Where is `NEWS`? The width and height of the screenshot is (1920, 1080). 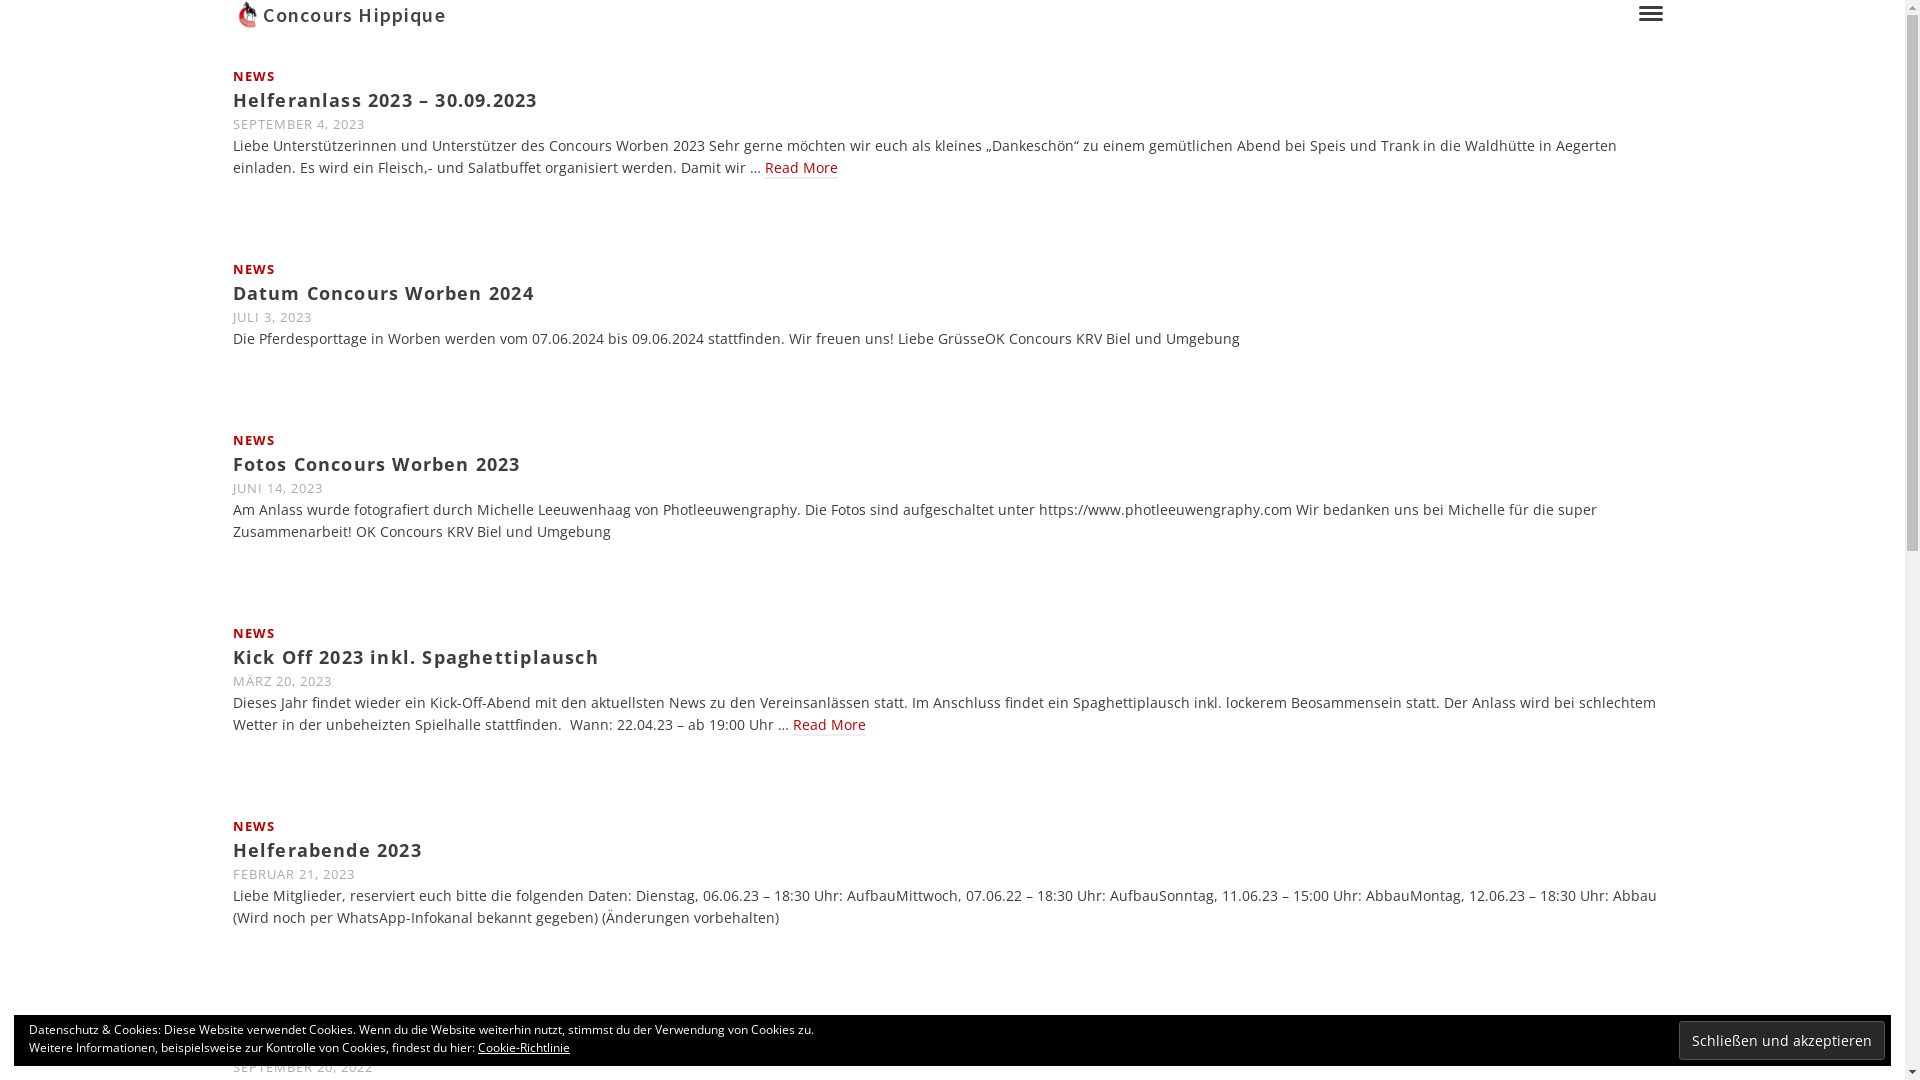
NEWS is located at coordinates (253, 440).